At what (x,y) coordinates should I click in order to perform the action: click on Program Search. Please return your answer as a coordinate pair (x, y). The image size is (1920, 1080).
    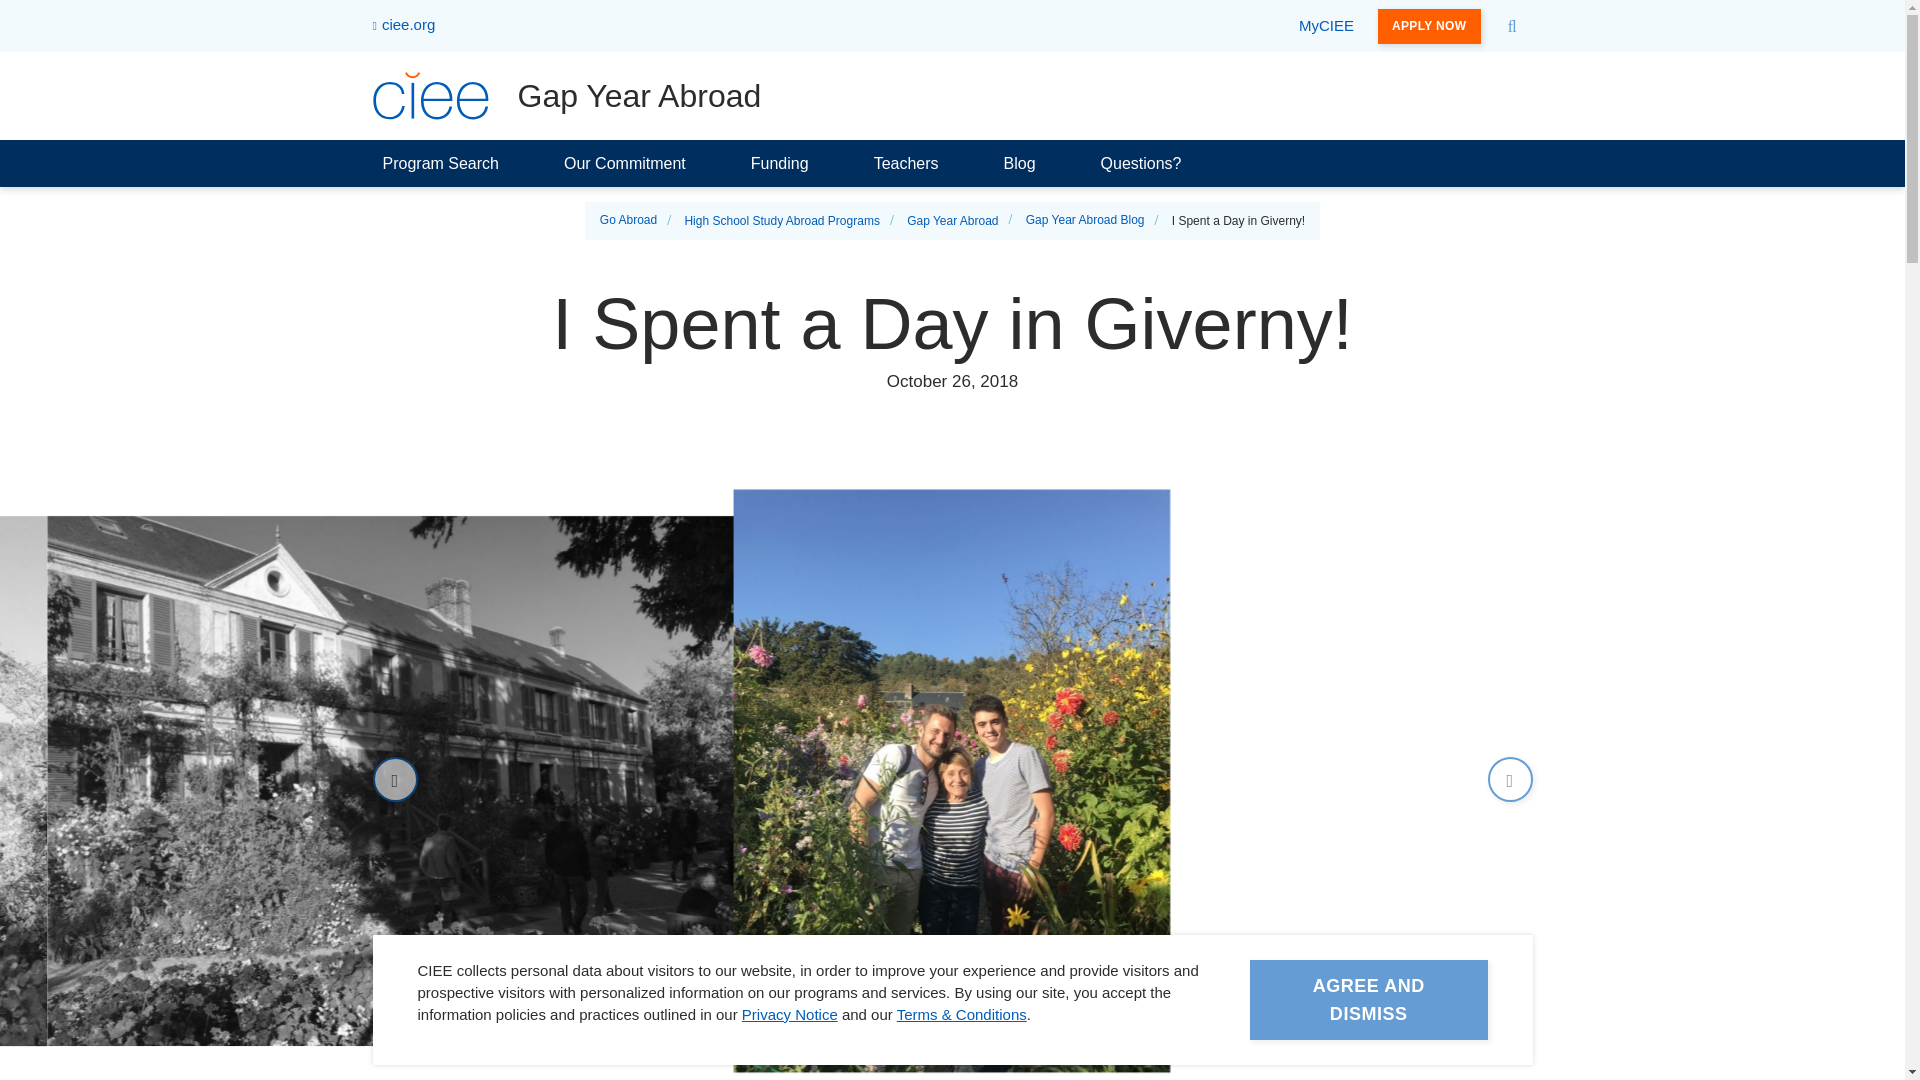
    Looking at the image, I should click on (440, 163).